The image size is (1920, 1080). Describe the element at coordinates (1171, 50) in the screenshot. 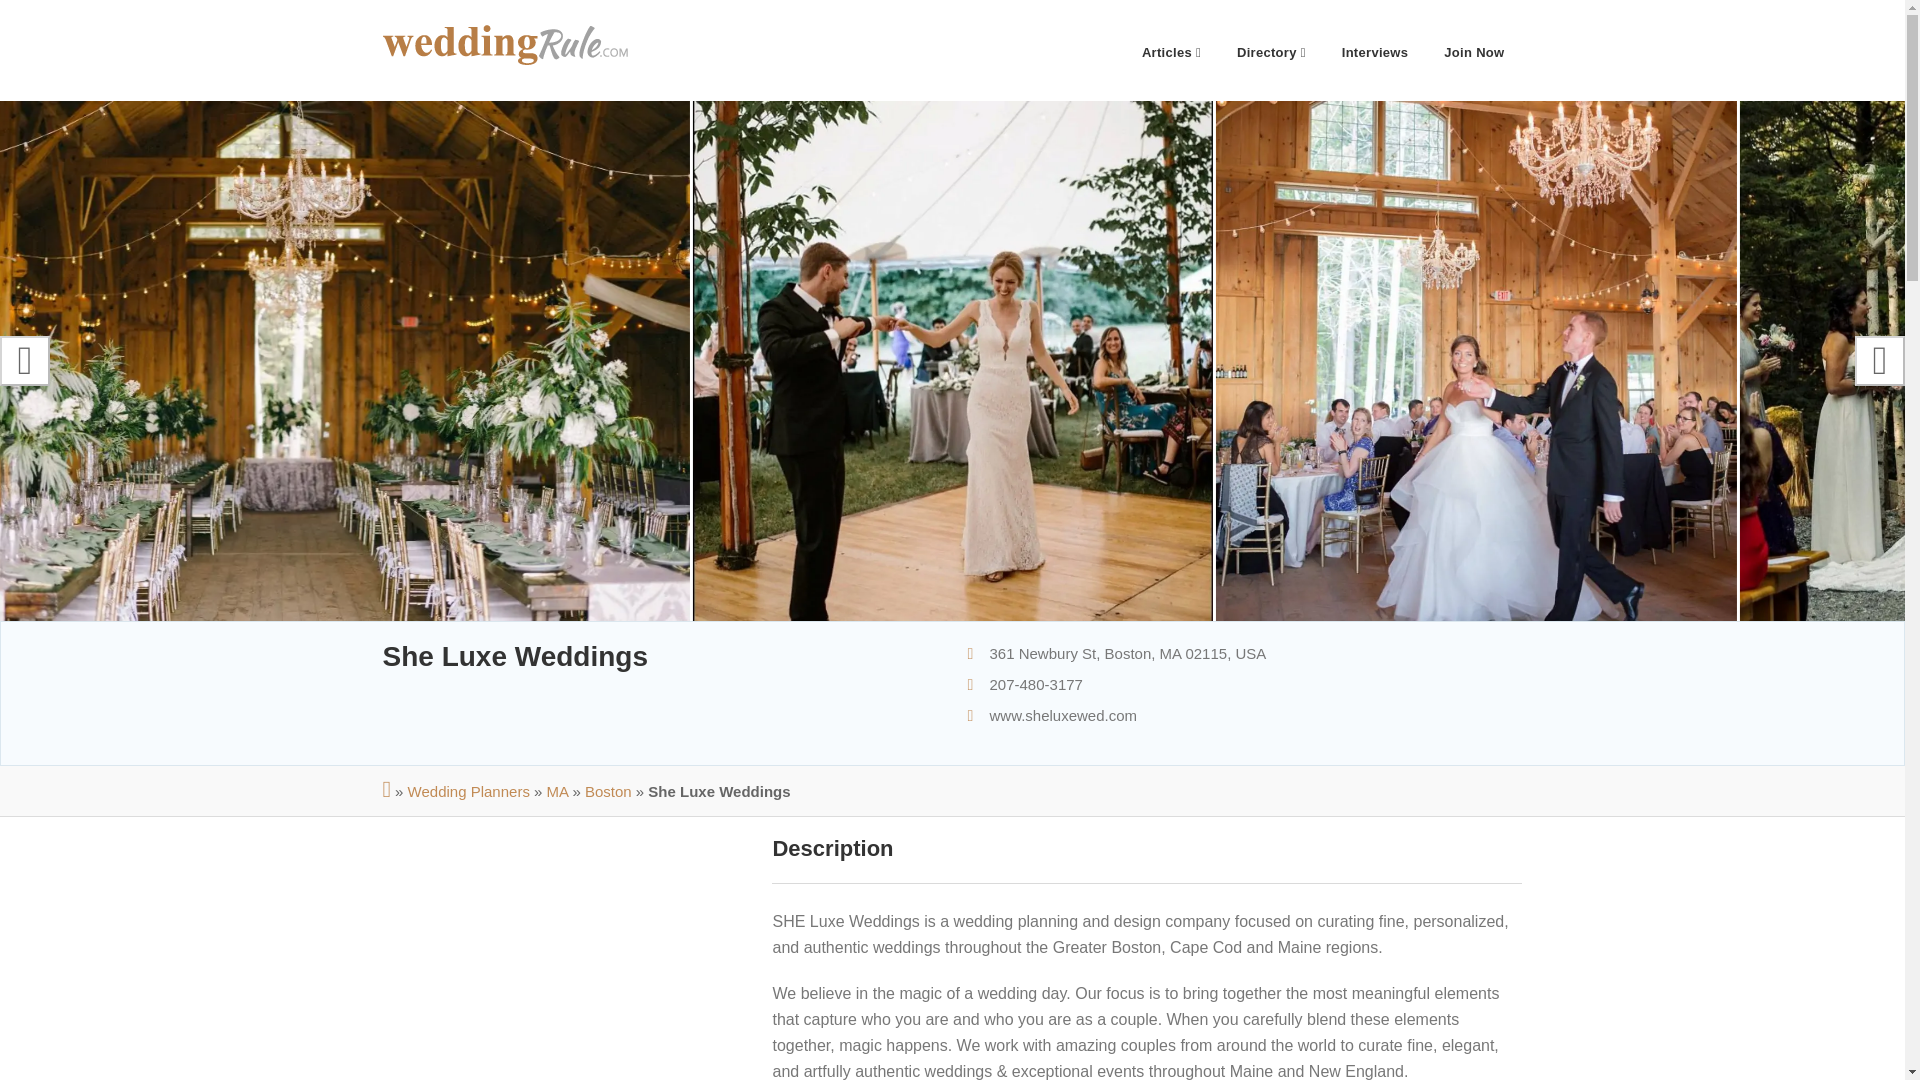

I see `Articles` at that location.